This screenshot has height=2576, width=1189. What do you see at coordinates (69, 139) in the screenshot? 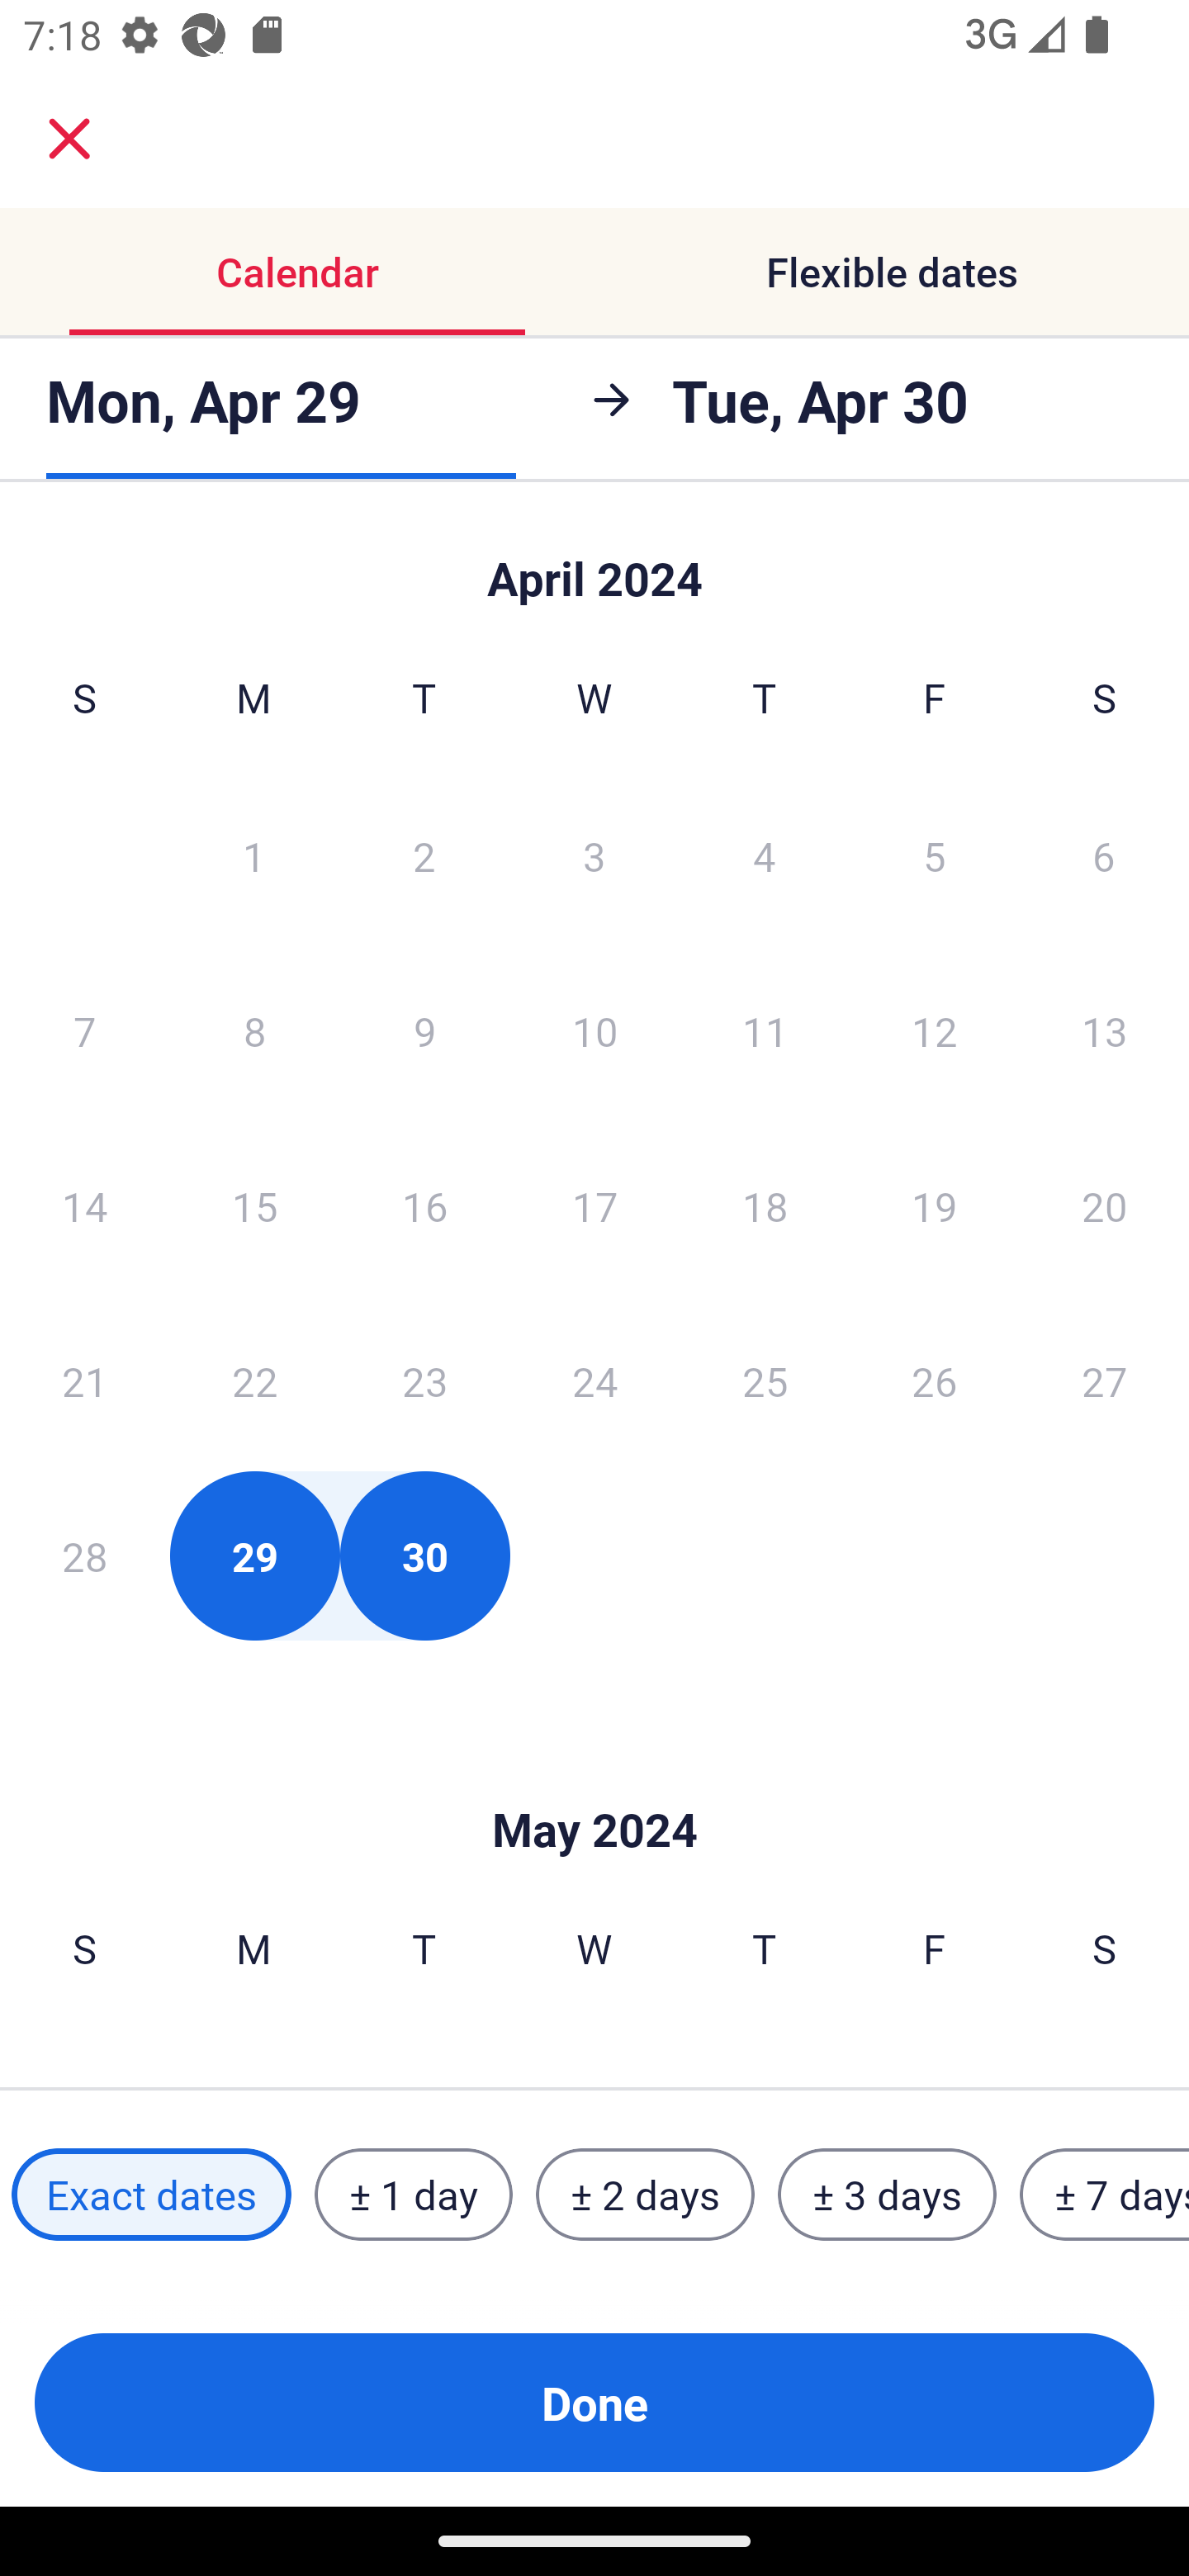
I see `close.` at bounding box center [69, 139].